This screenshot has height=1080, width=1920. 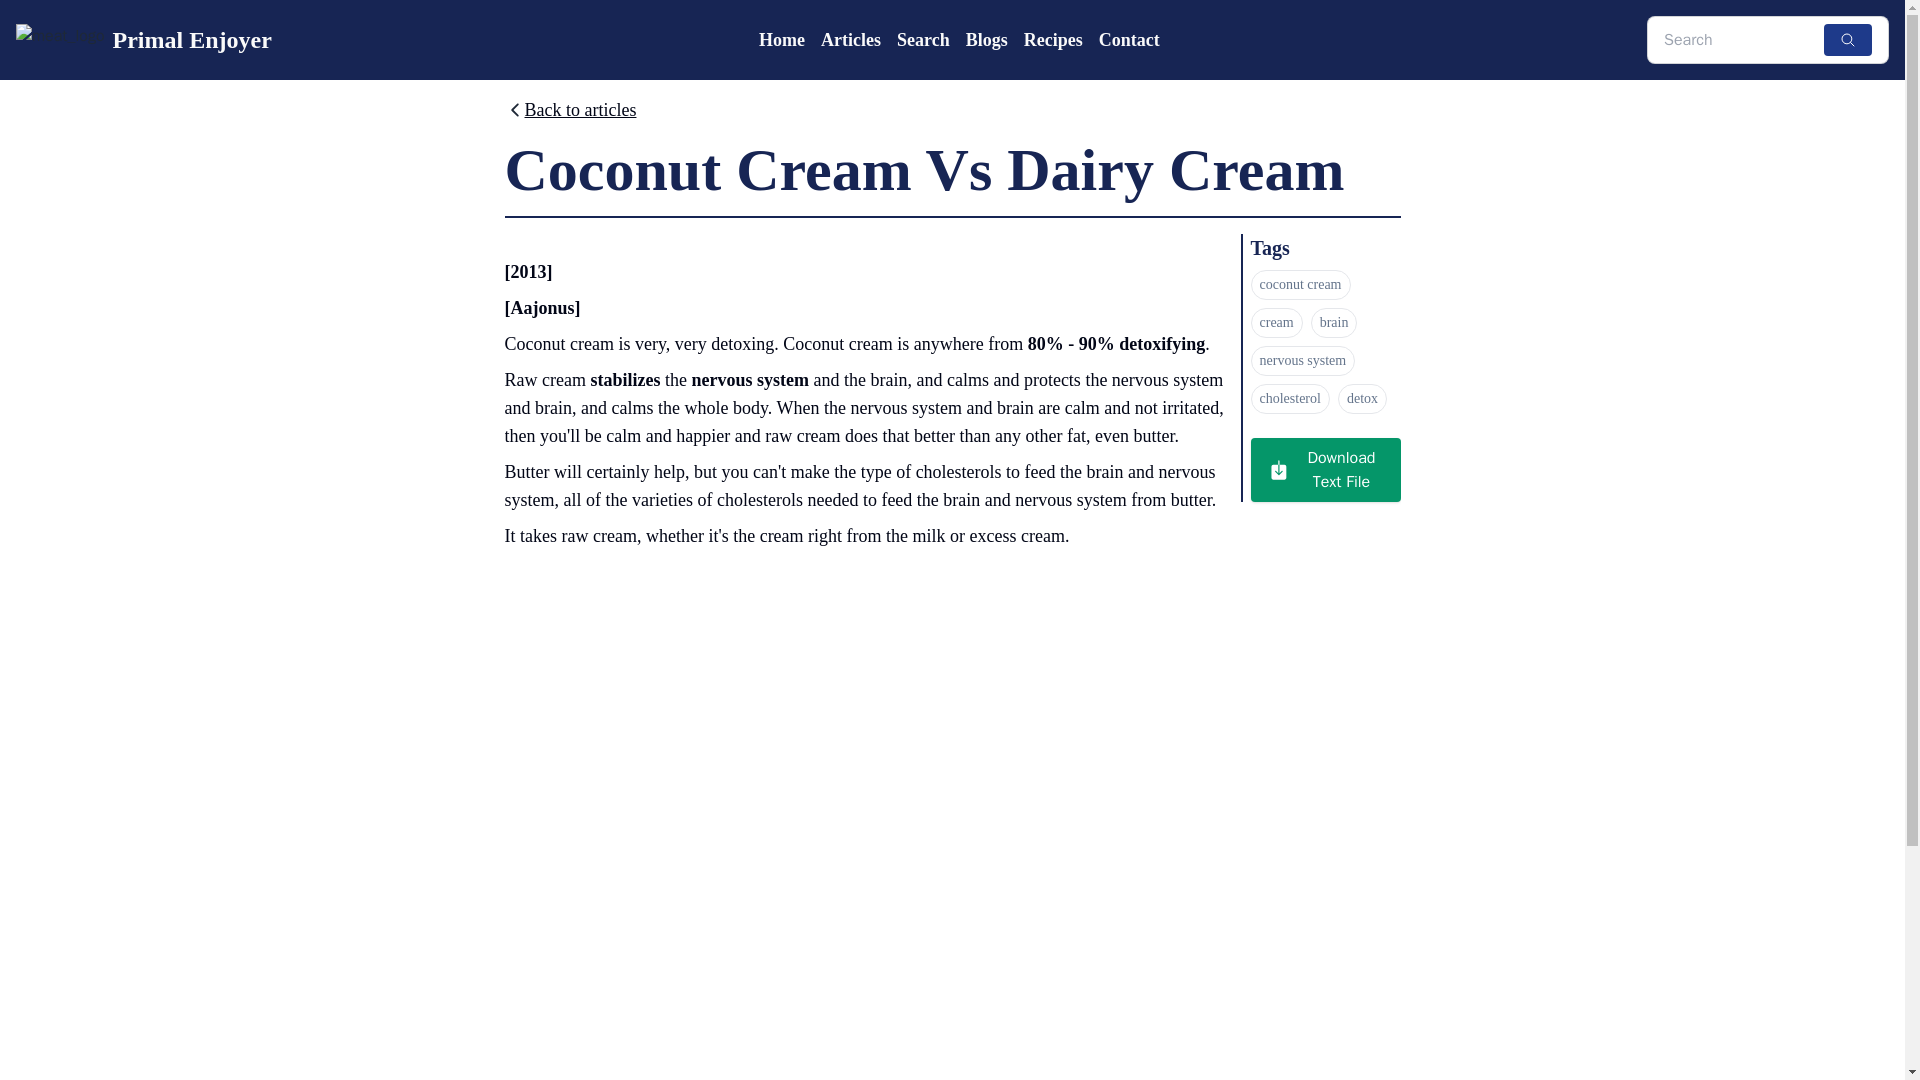 I want to click on Search, so click(x=923, y=40).